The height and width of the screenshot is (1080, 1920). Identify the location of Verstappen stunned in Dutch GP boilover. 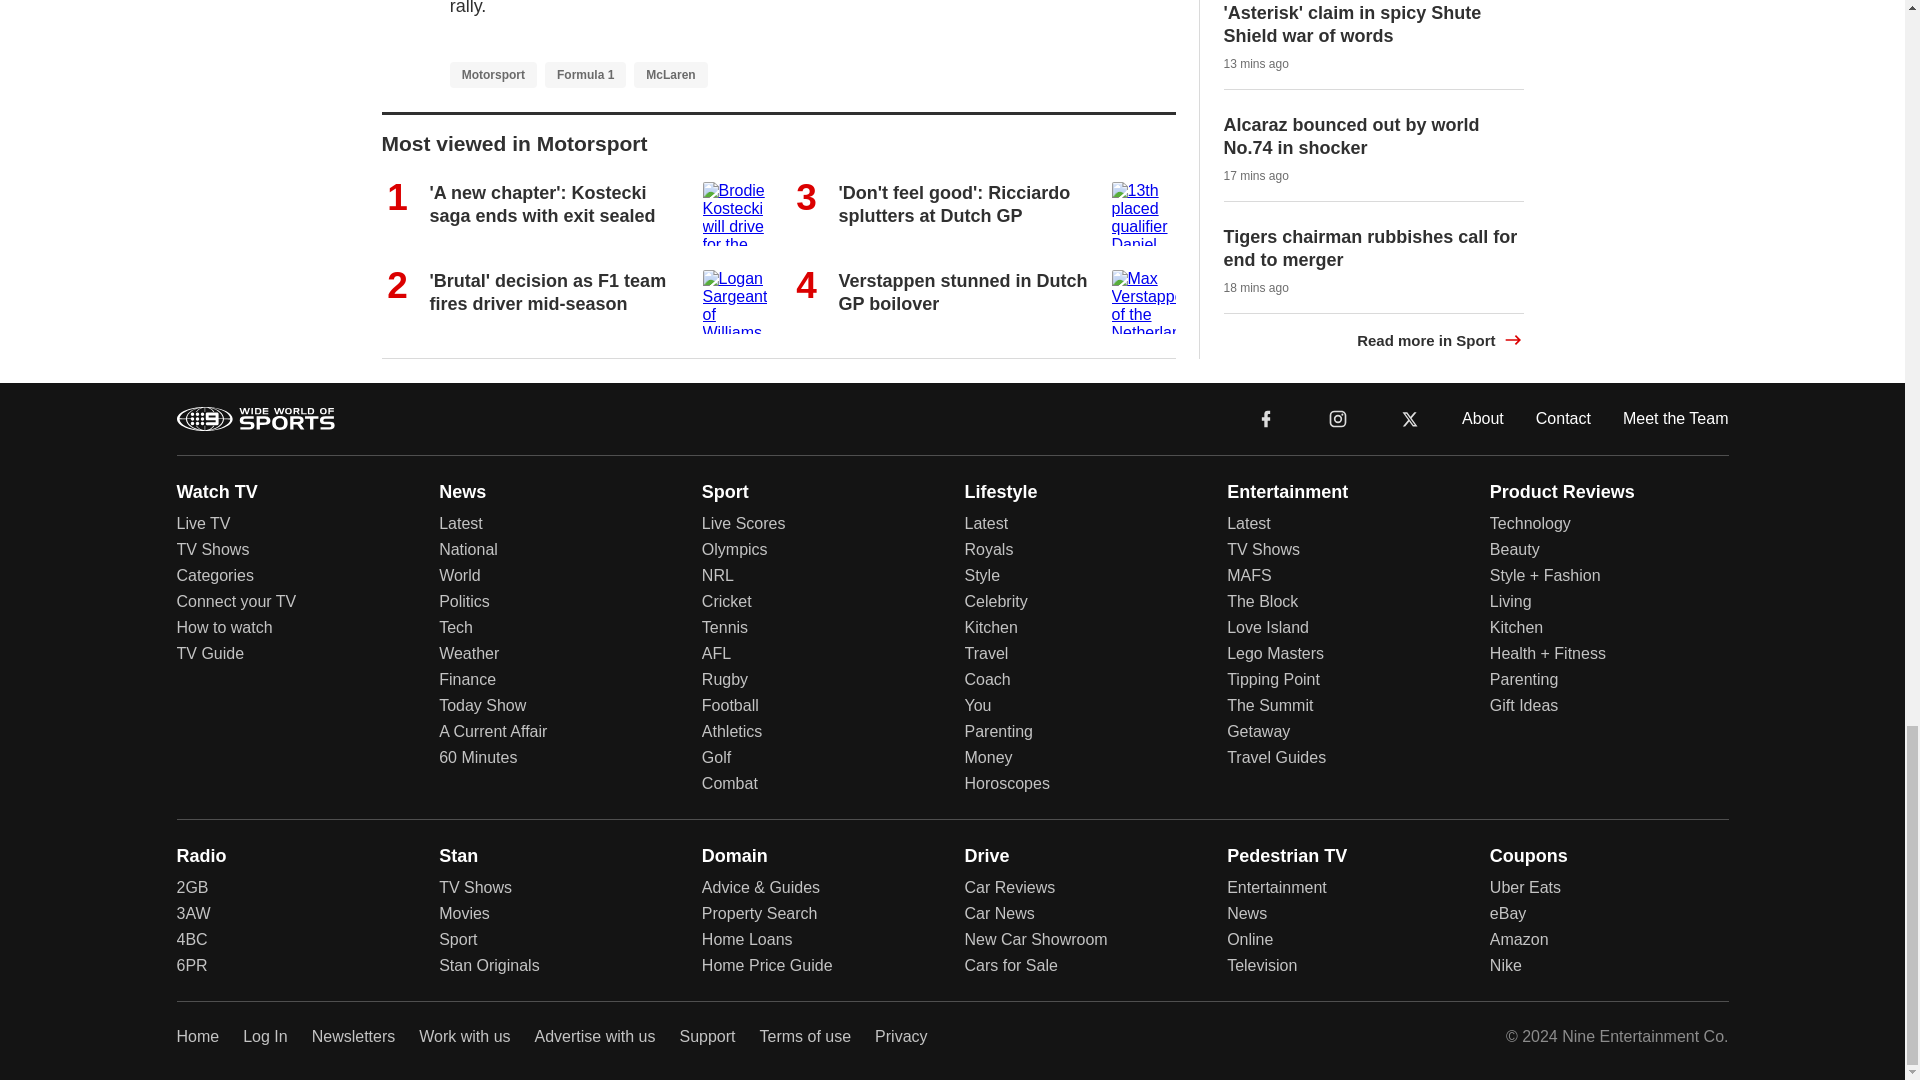
(962, 292).